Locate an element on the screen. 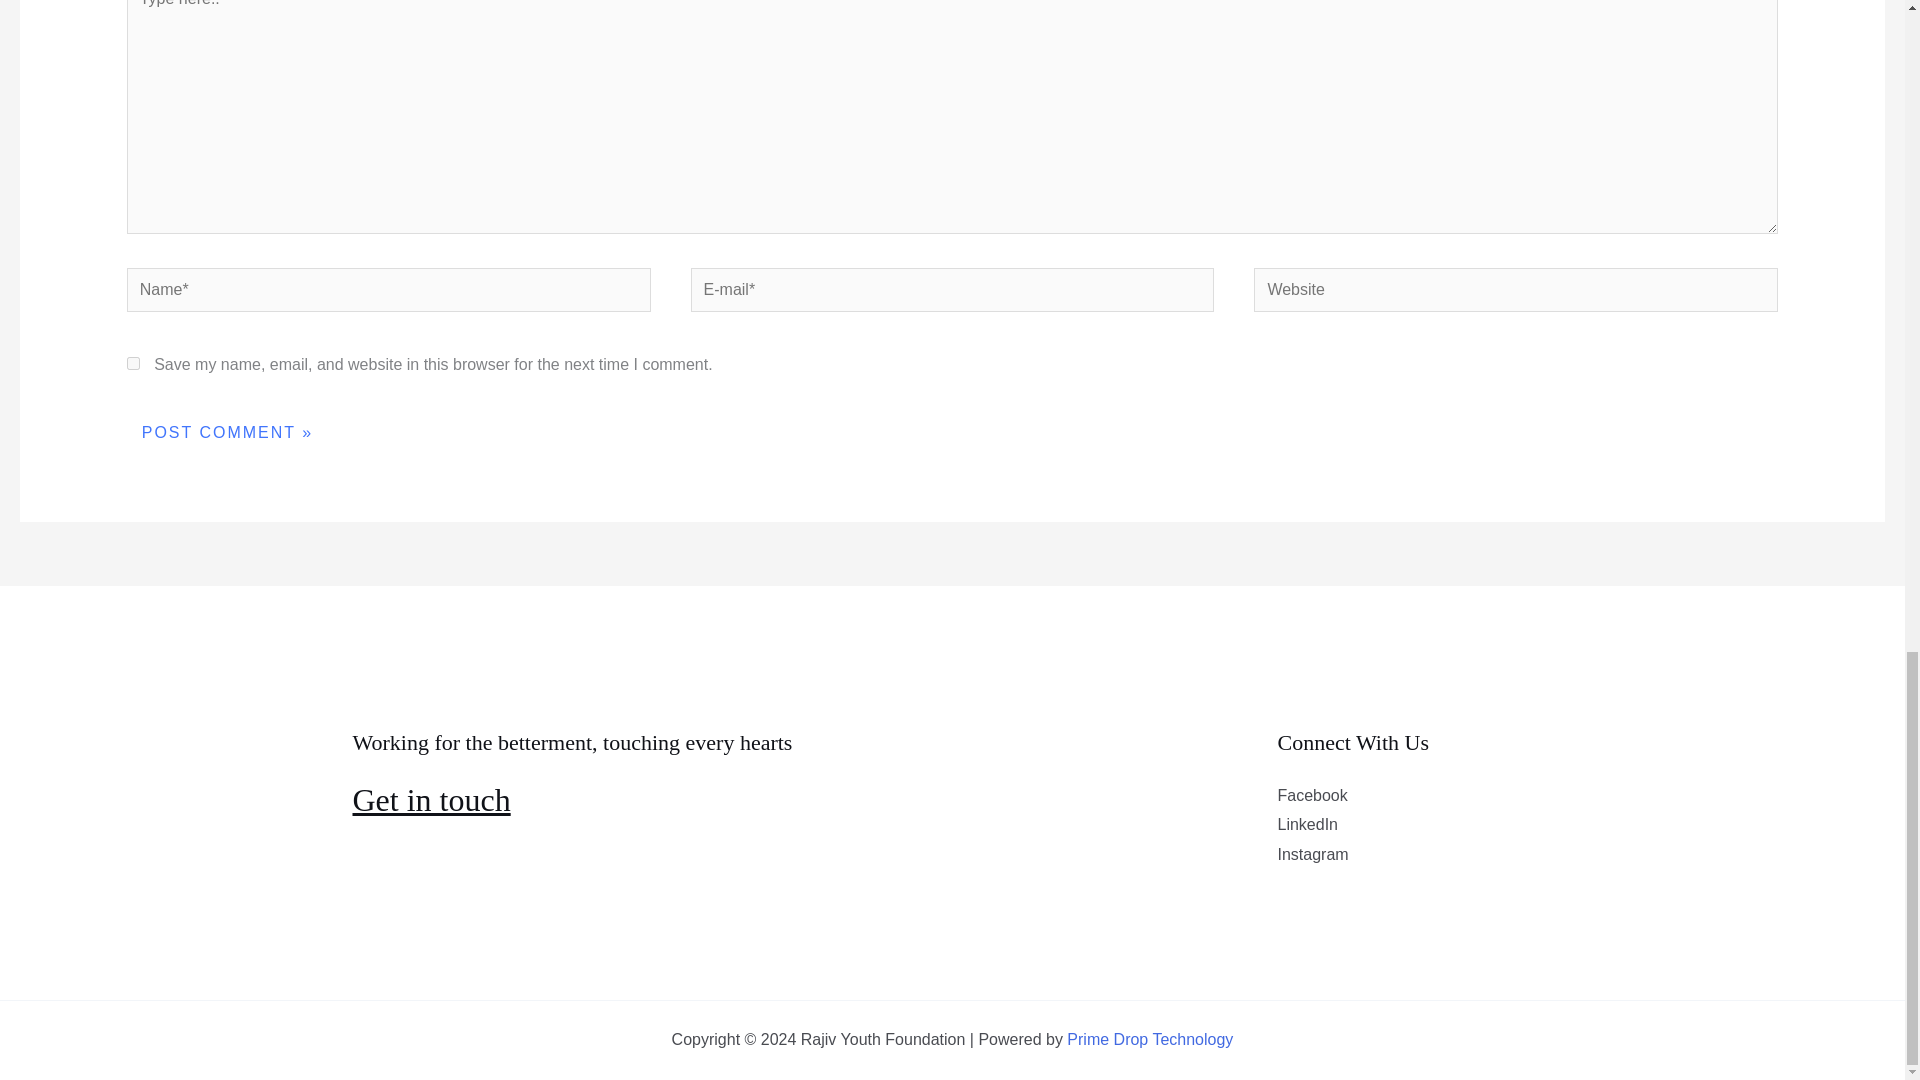 The width and height of the screenshot is (1920, 1080). Get in touch is located at coordinates (430, 799).